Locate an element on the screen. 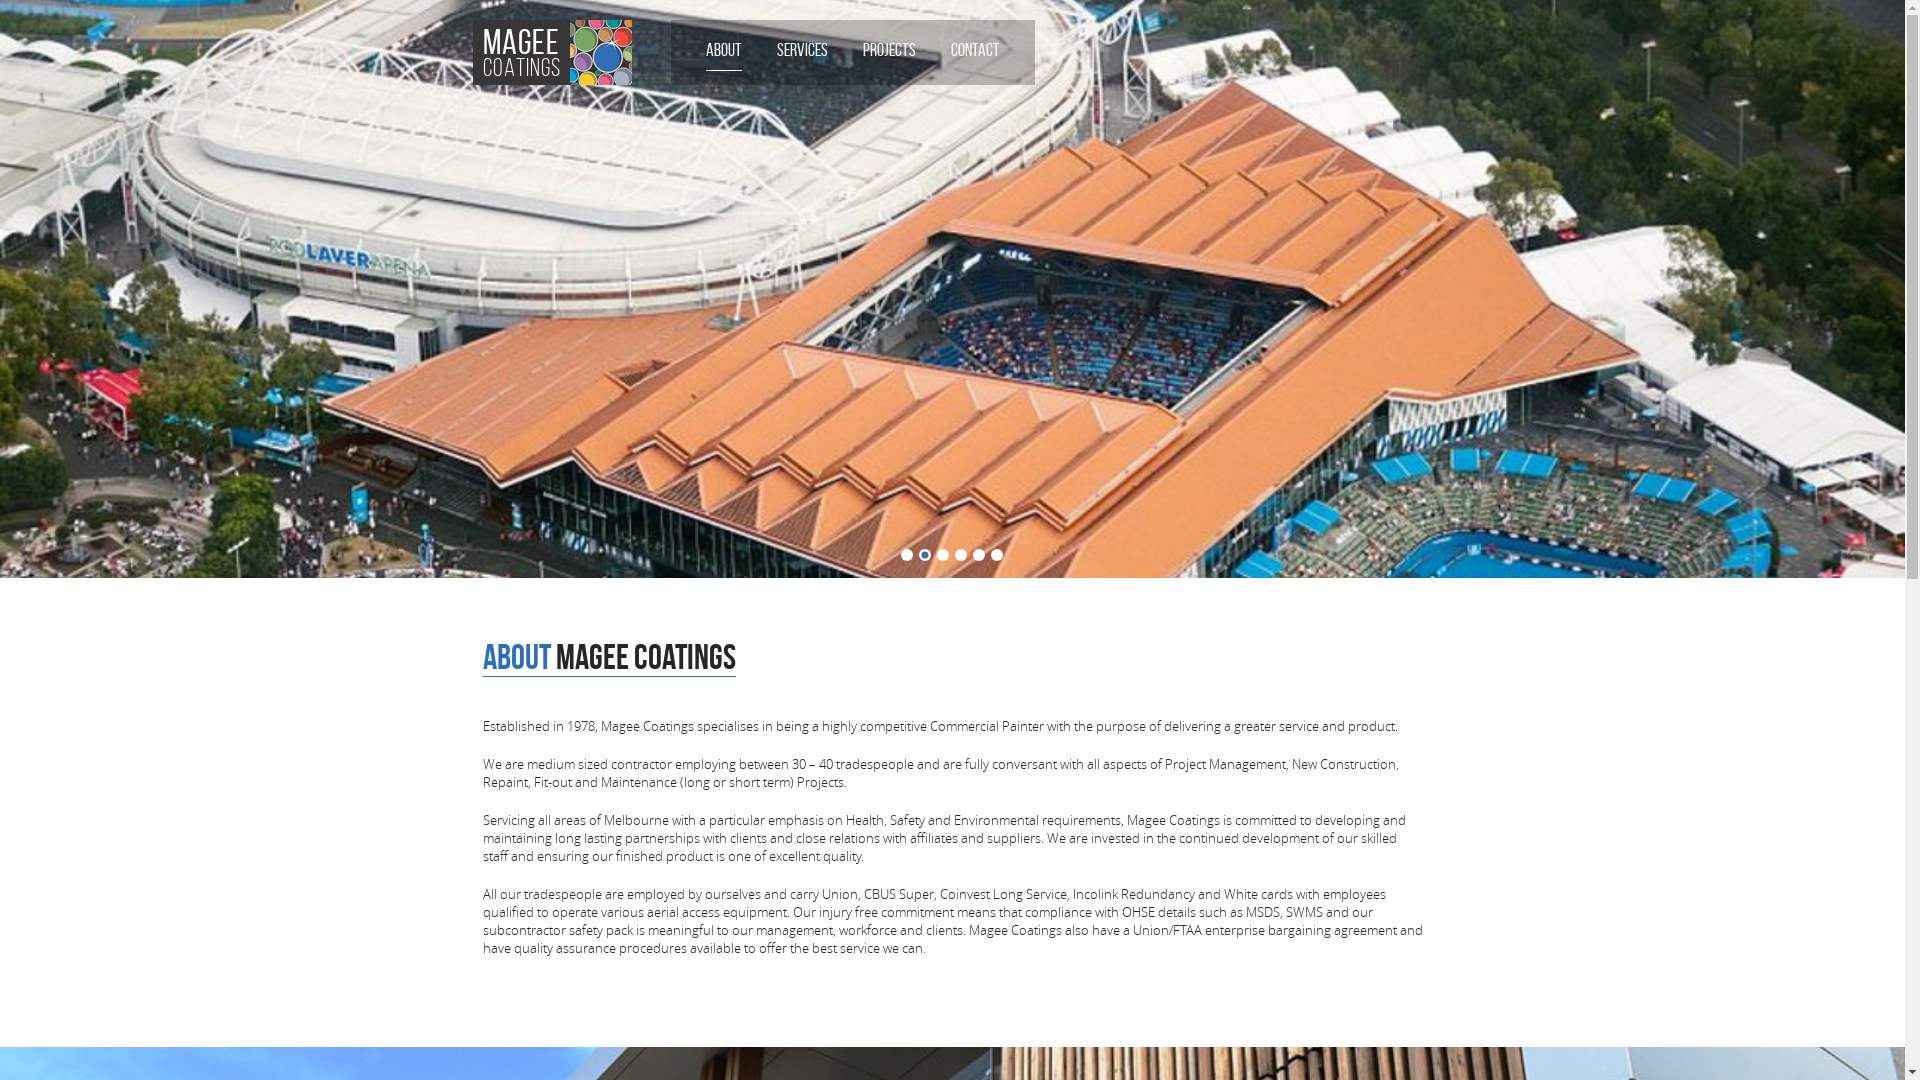 The height and width of the screenshot is (1080, 1920). CONTACT is located at coordinates (974, 50).